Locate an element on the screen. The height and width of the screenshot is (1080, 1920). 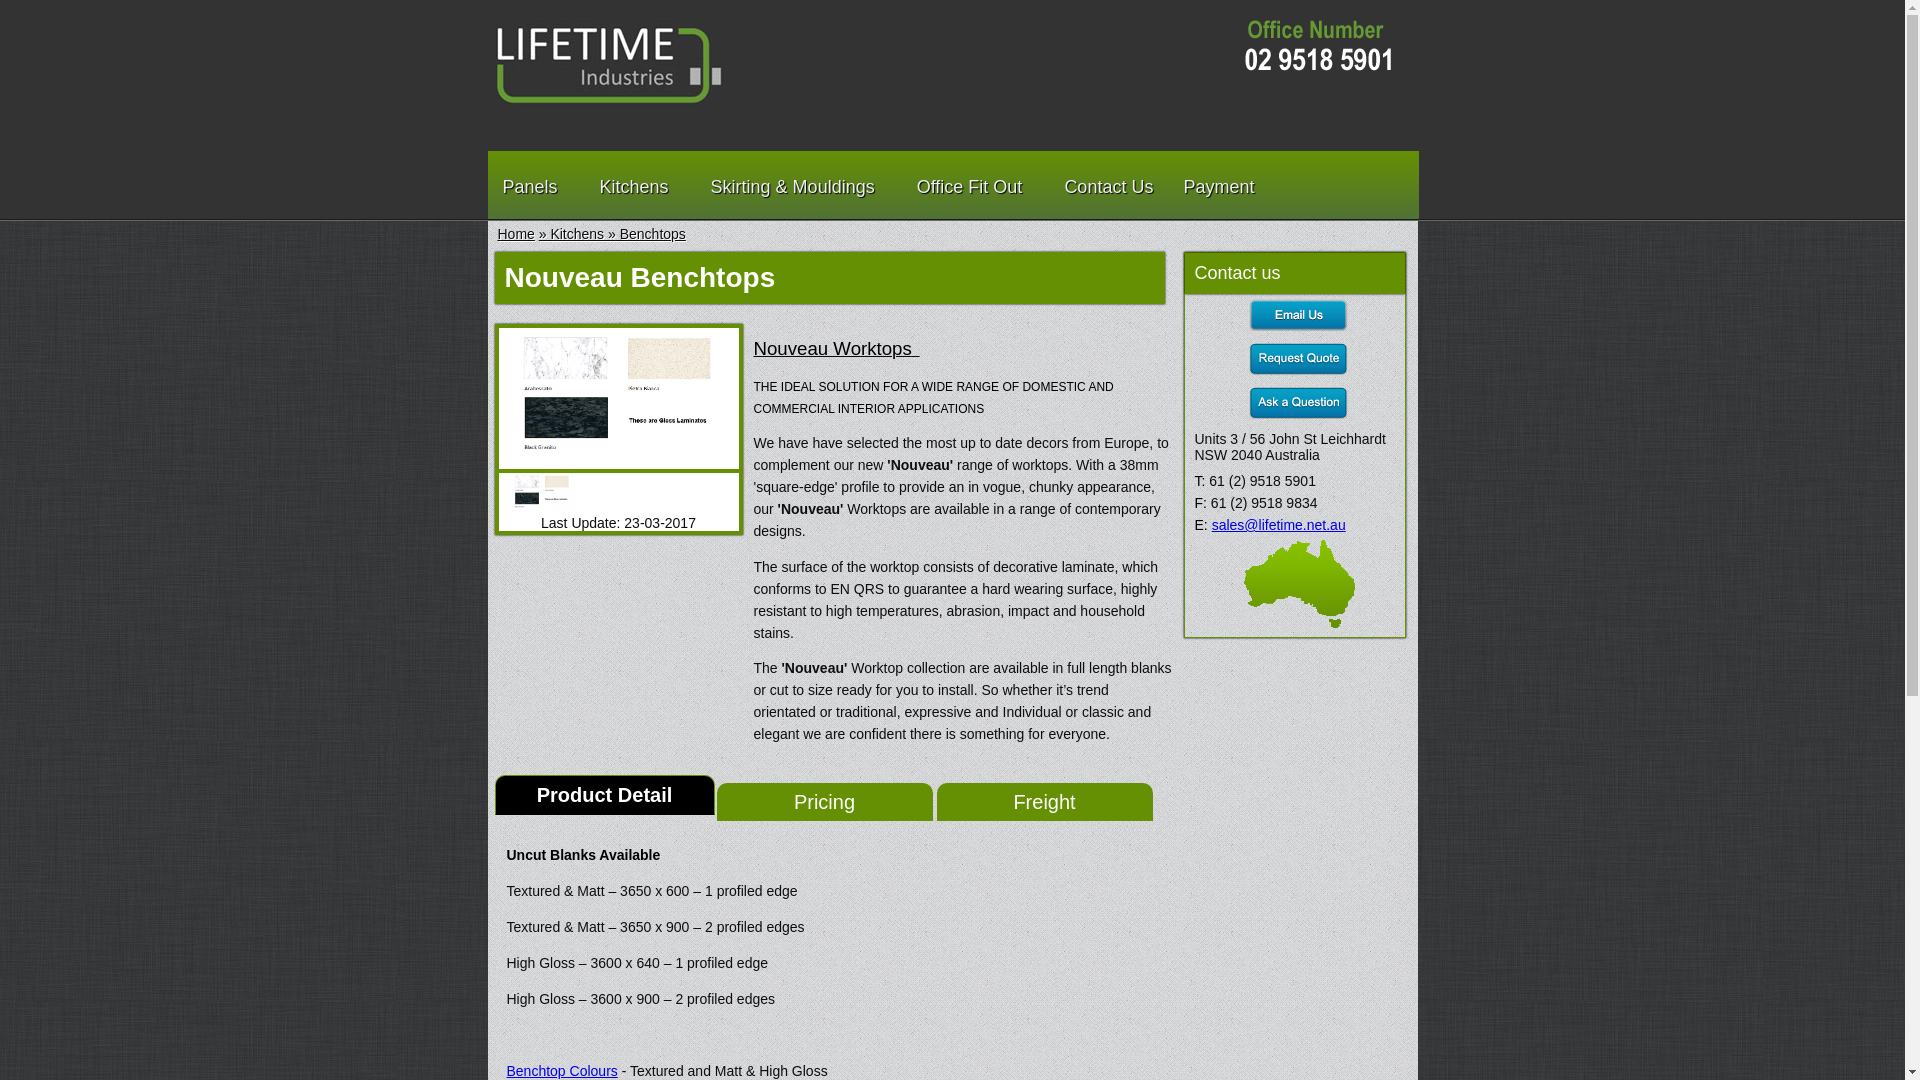
Skirting & Mouldings is located at coordinates (799, 186).